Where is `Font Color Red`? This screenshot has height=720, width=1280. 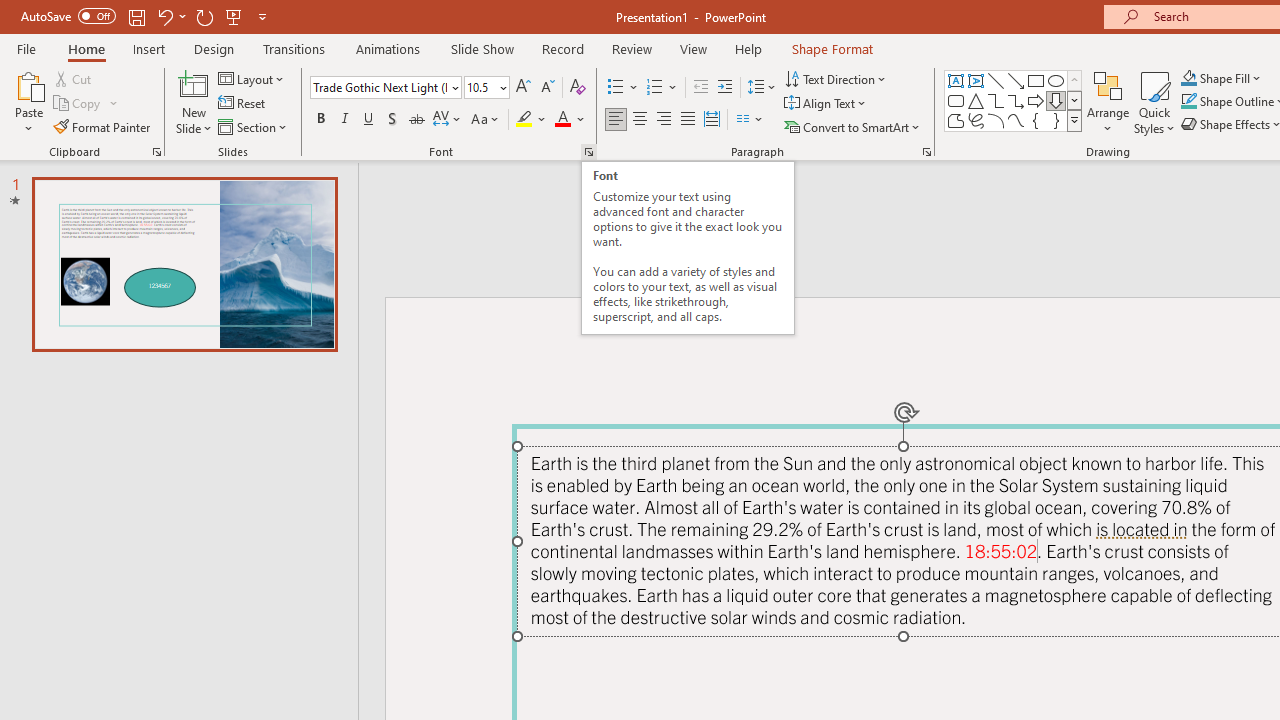
Font Color Red is located at coordinates (562, 120).